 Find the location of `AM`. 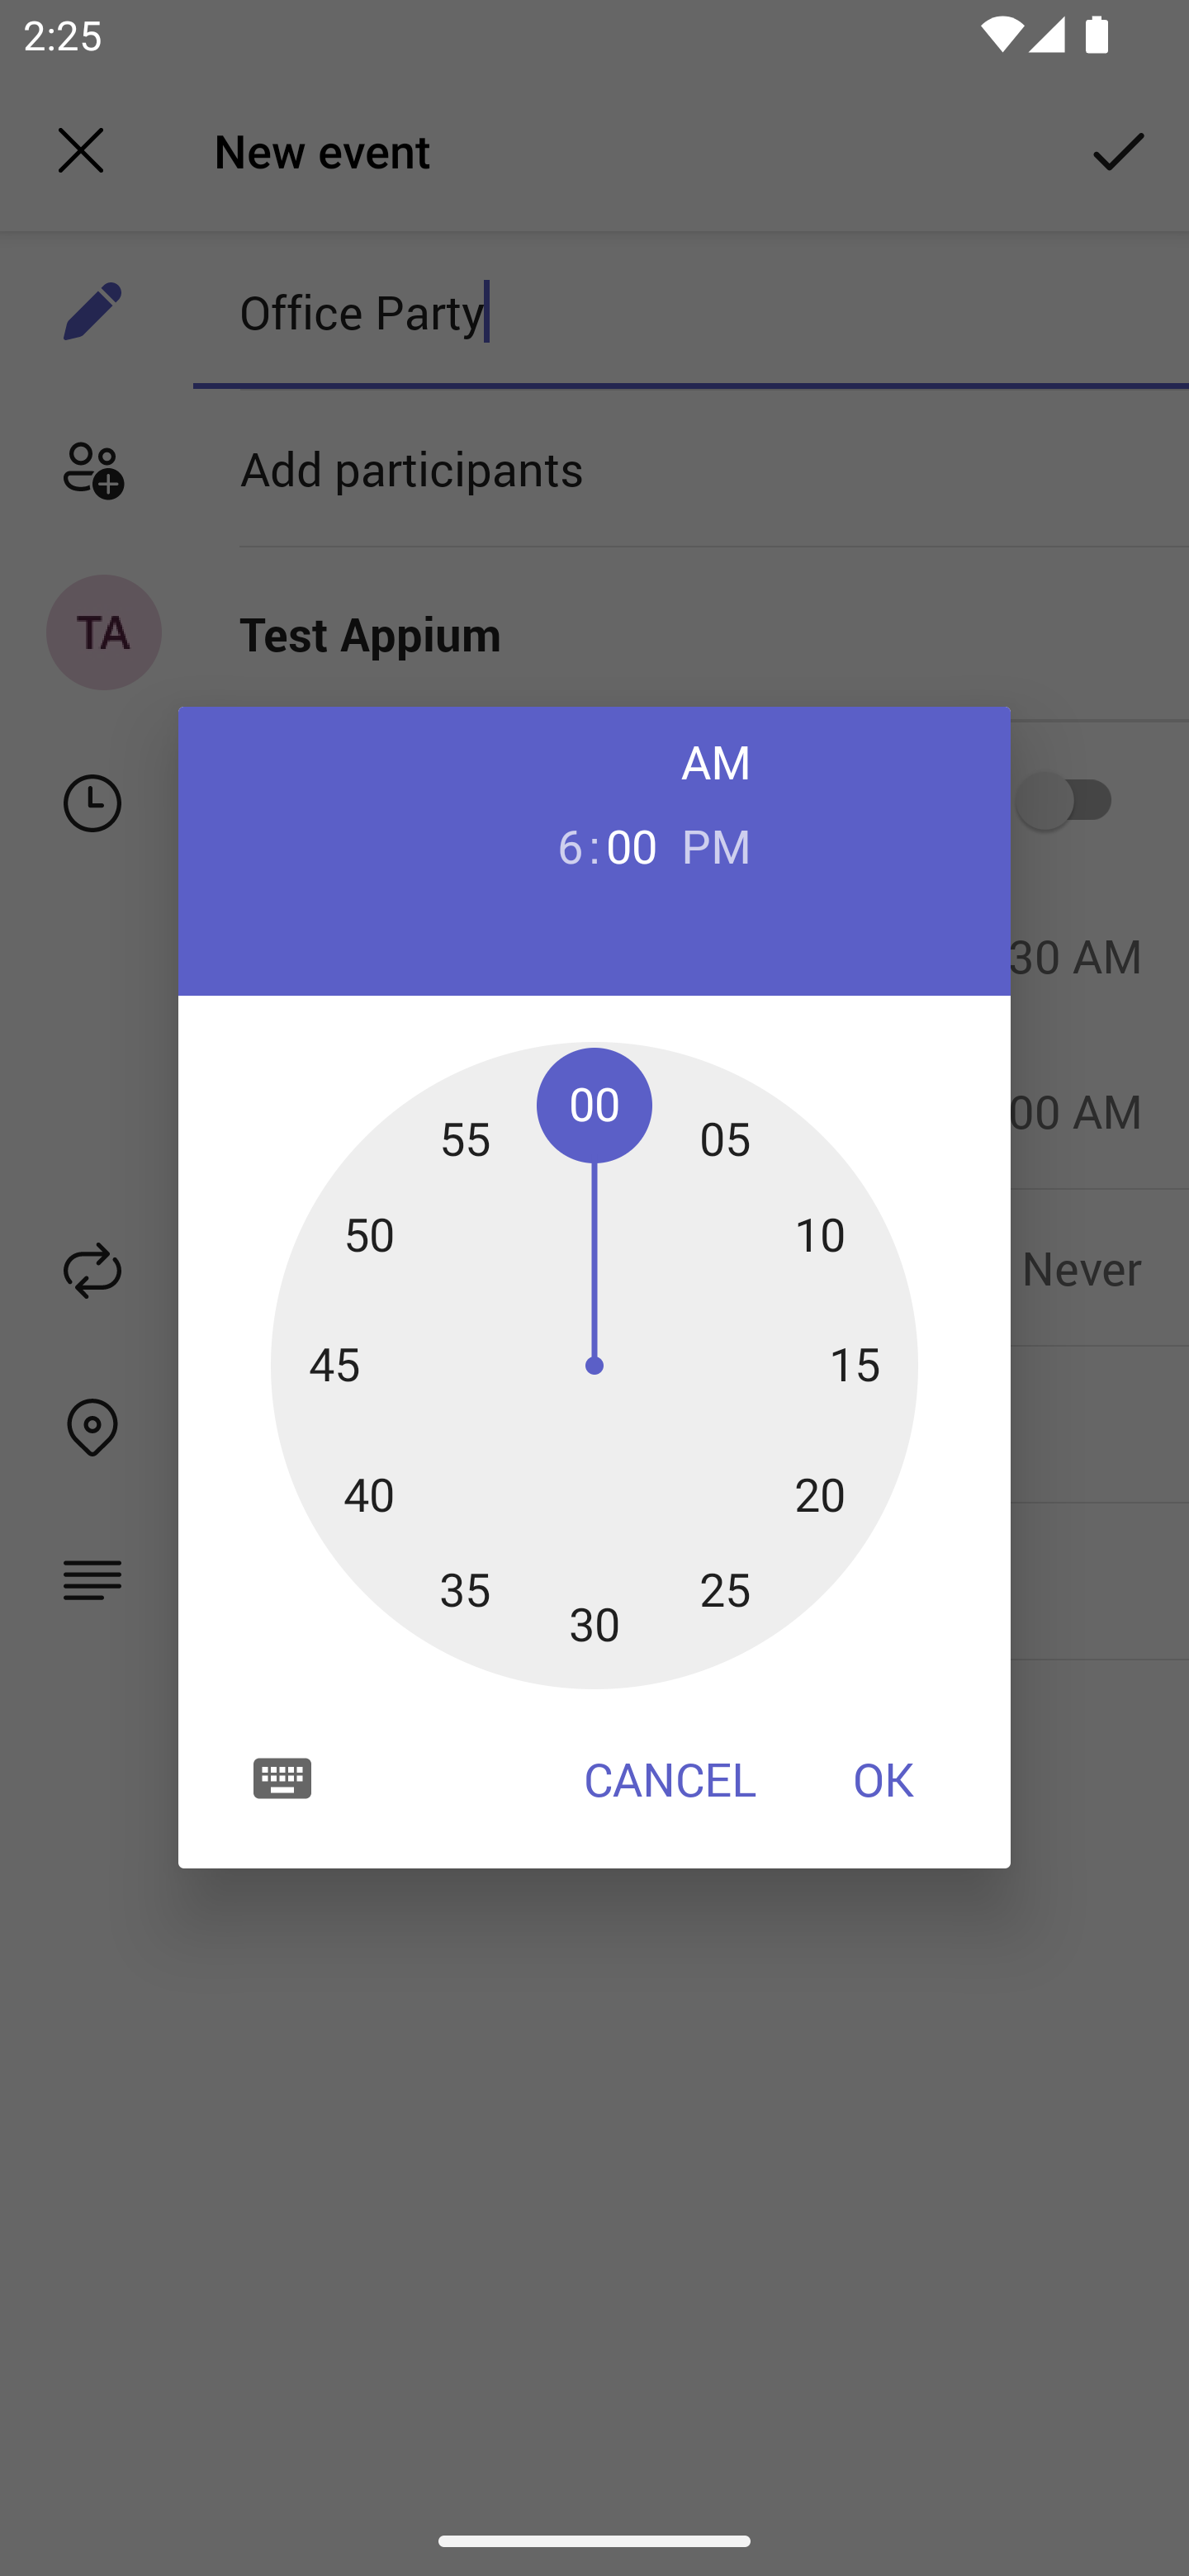

AM is located at coordinates (717, 761).